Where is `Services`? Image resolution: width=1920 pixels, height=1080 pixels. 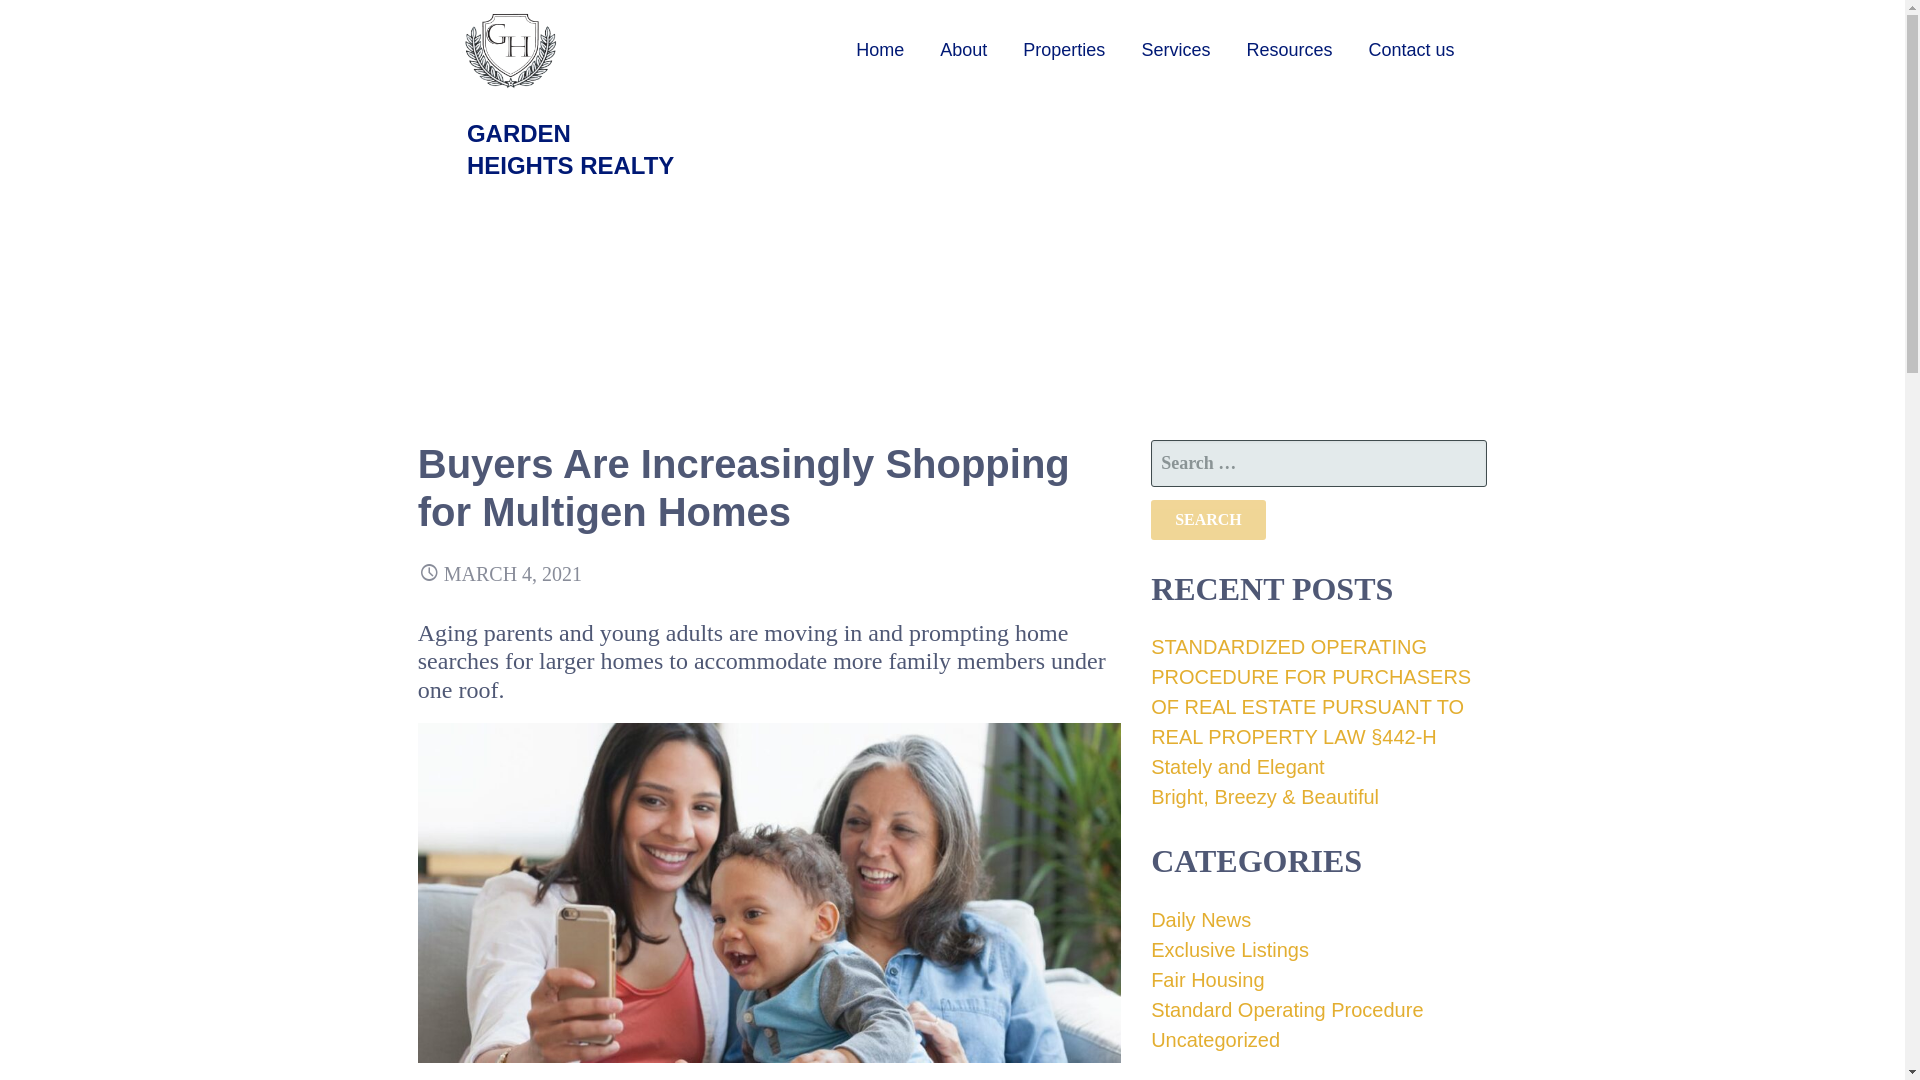 Services is located at coordinates (1176, 50).